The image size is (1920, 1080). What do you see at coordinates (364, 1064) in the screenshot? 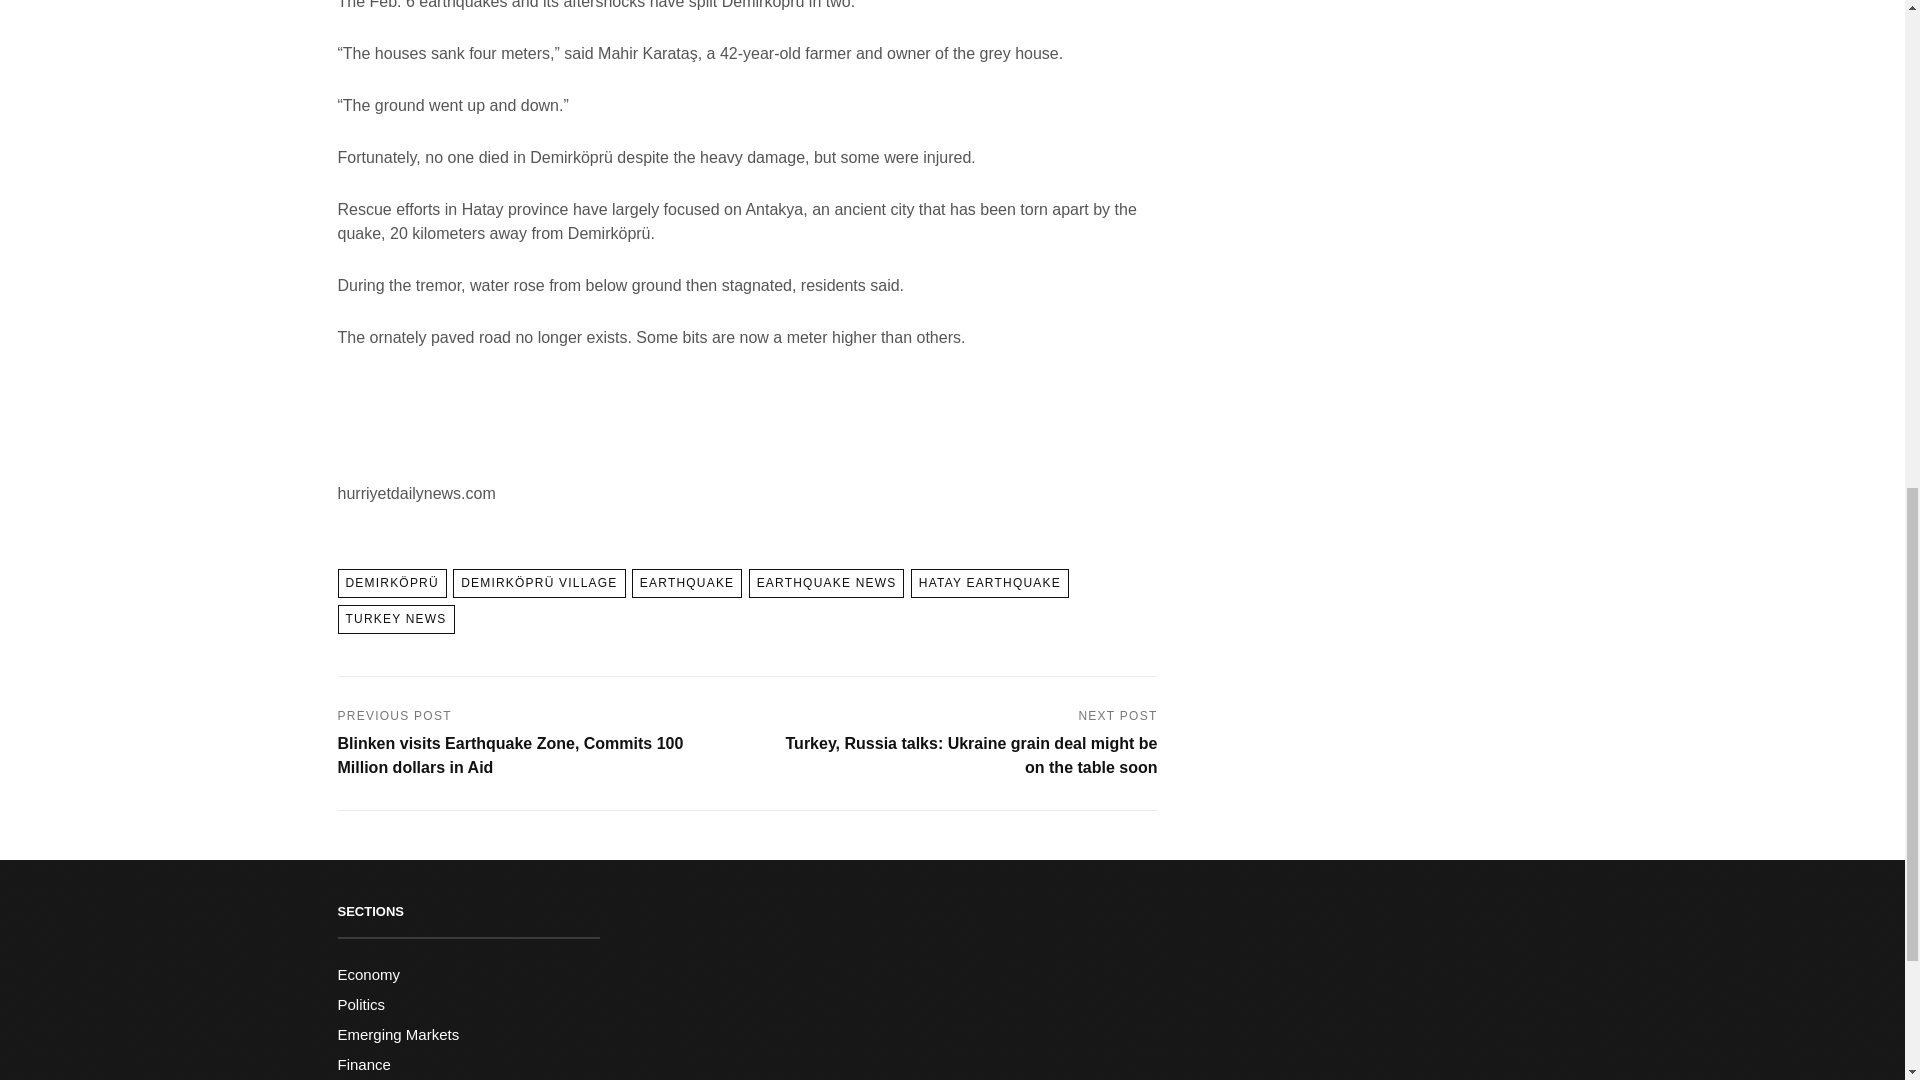
I see `Finance` at bounding box center [364, 1064].